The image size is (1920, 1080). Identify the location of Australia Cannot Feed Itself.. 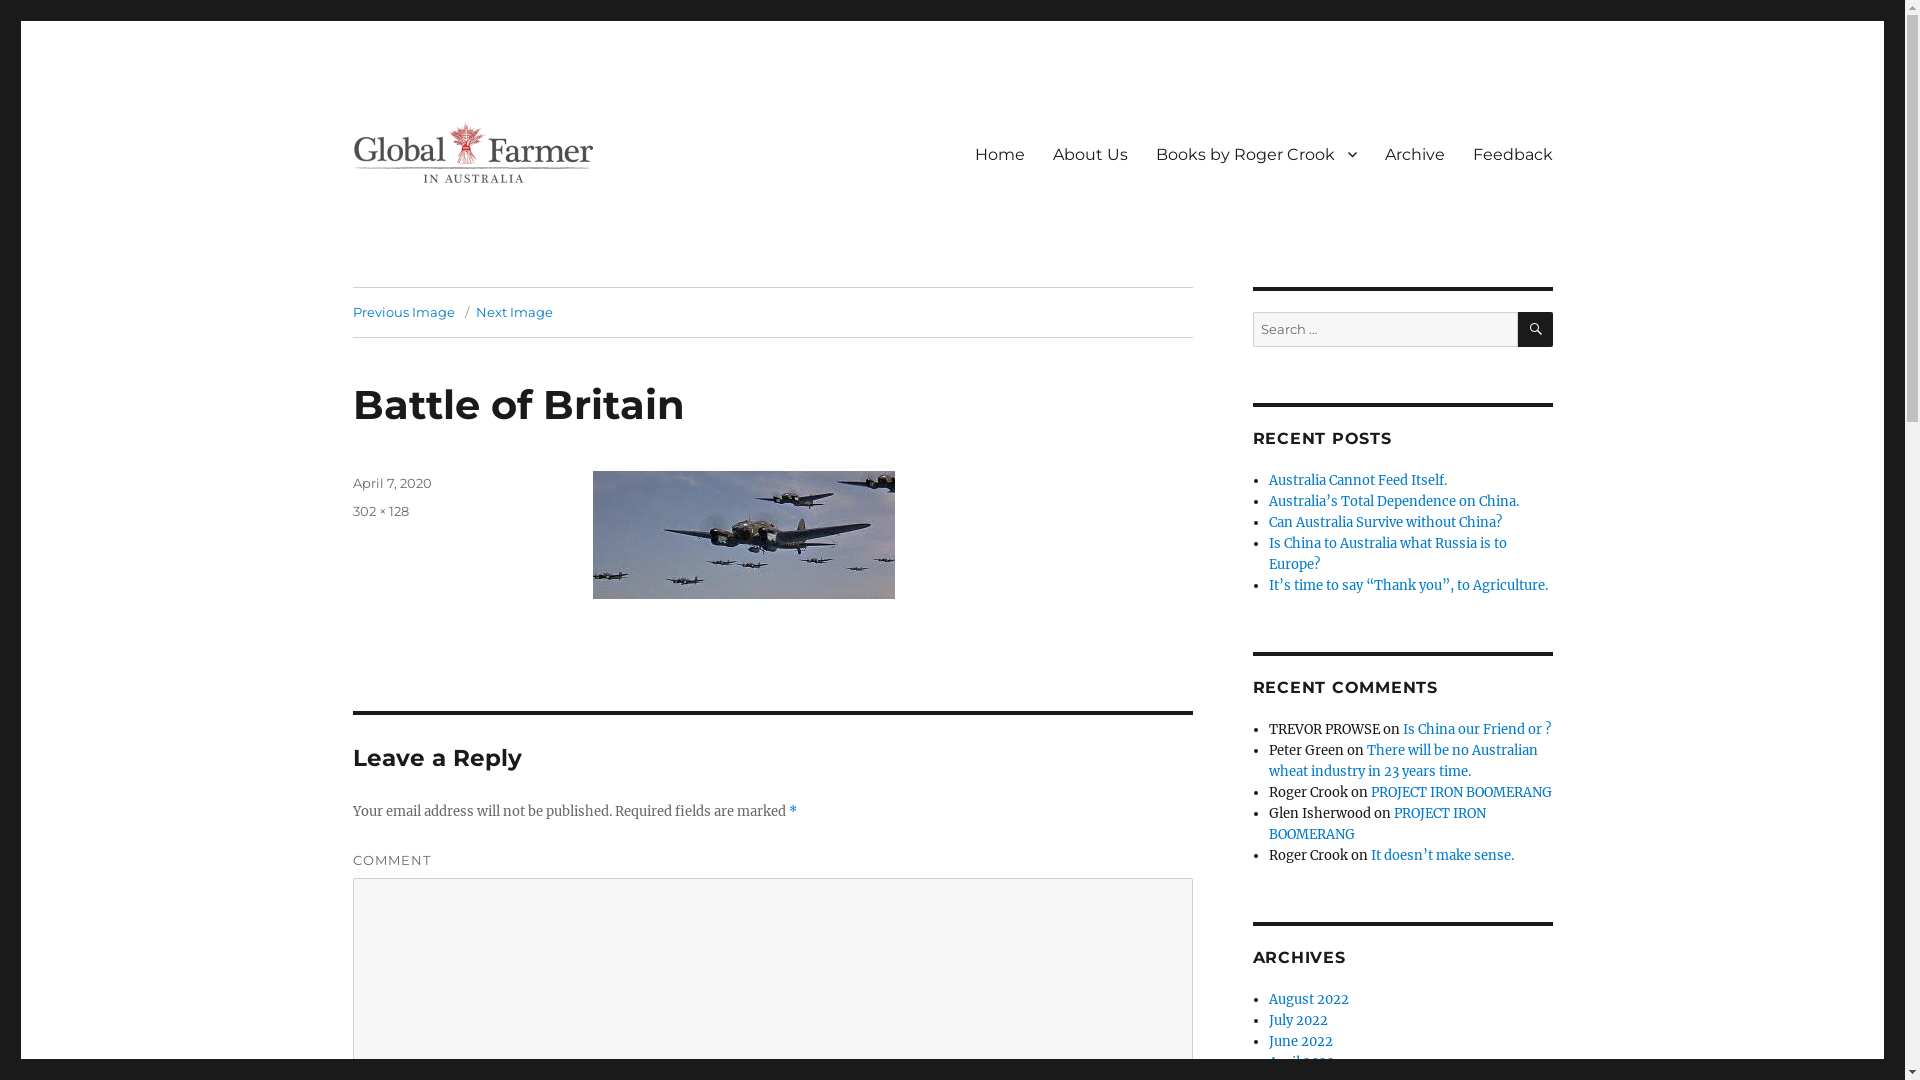
(1358, 480).